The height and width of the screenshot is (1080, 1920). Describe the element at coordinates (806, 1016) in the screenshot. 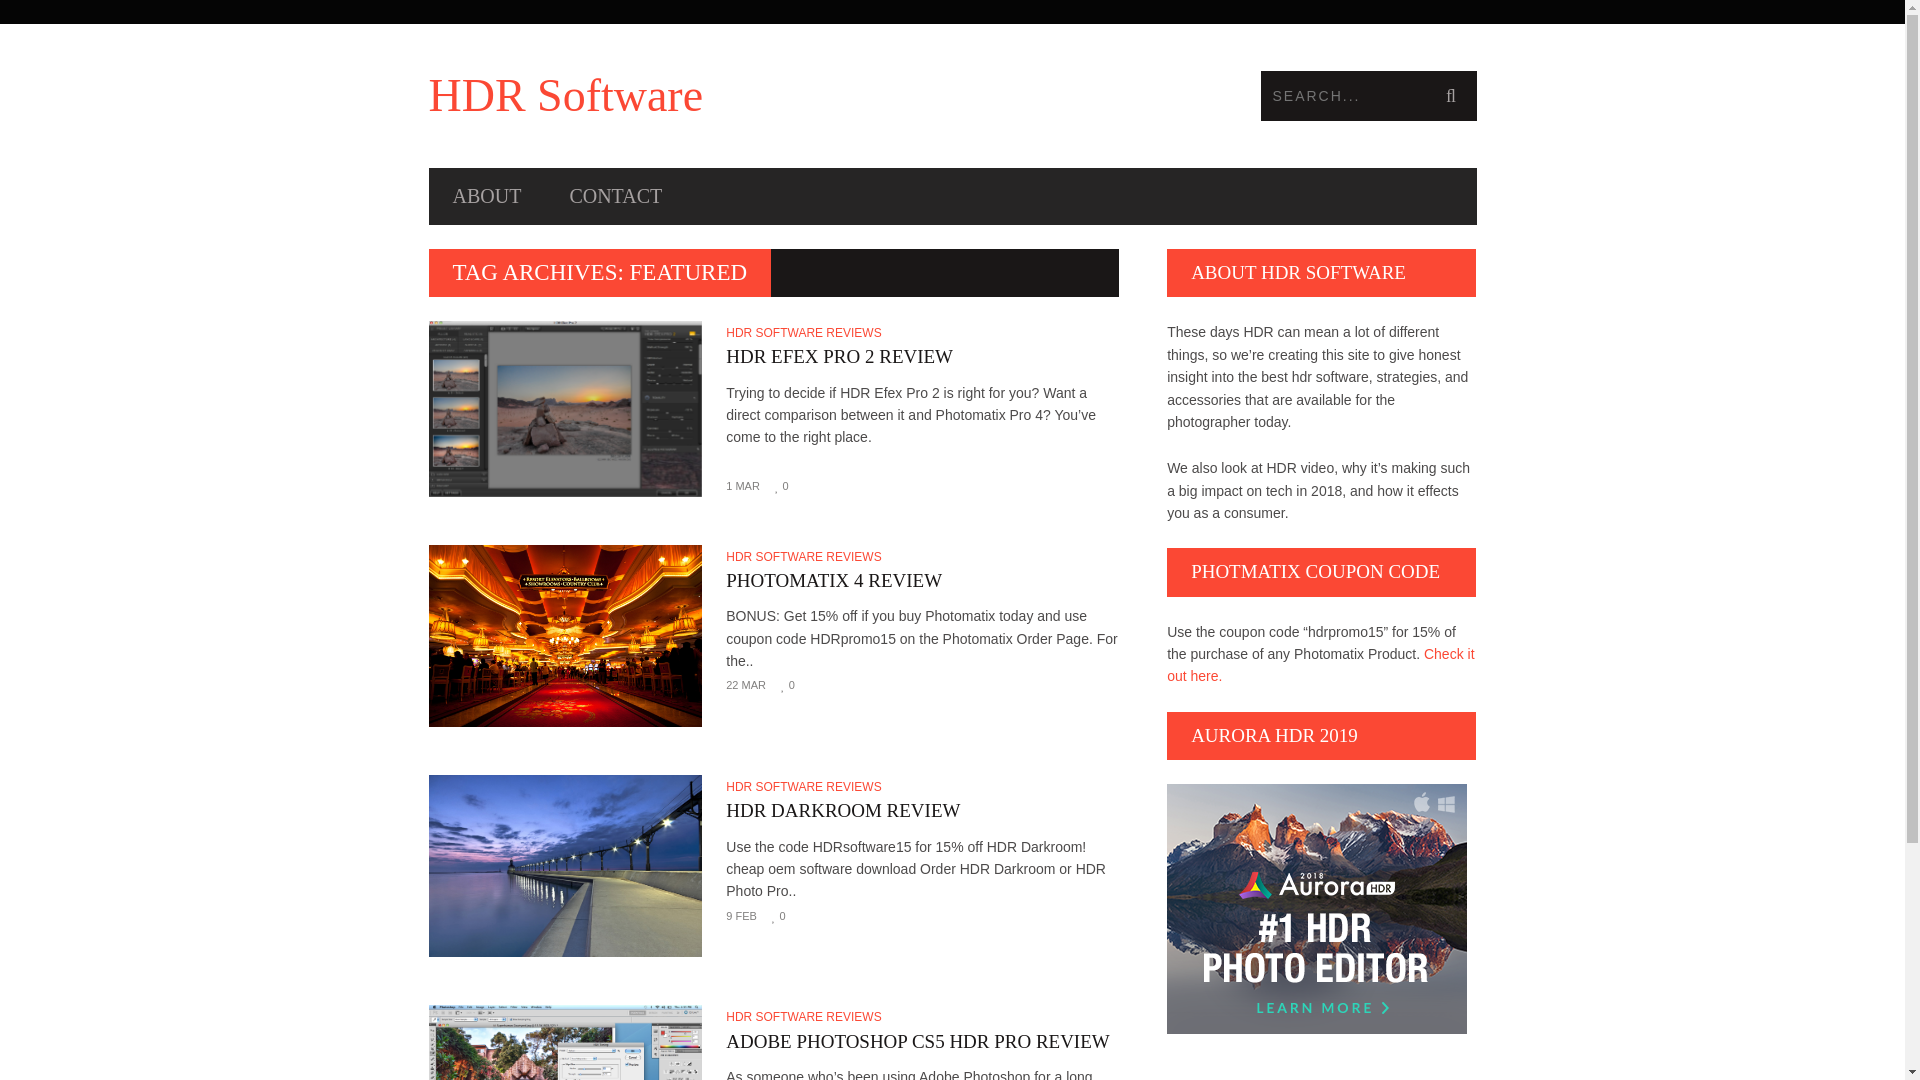

I see `View all posts in HDR Software Reviews` at that location.